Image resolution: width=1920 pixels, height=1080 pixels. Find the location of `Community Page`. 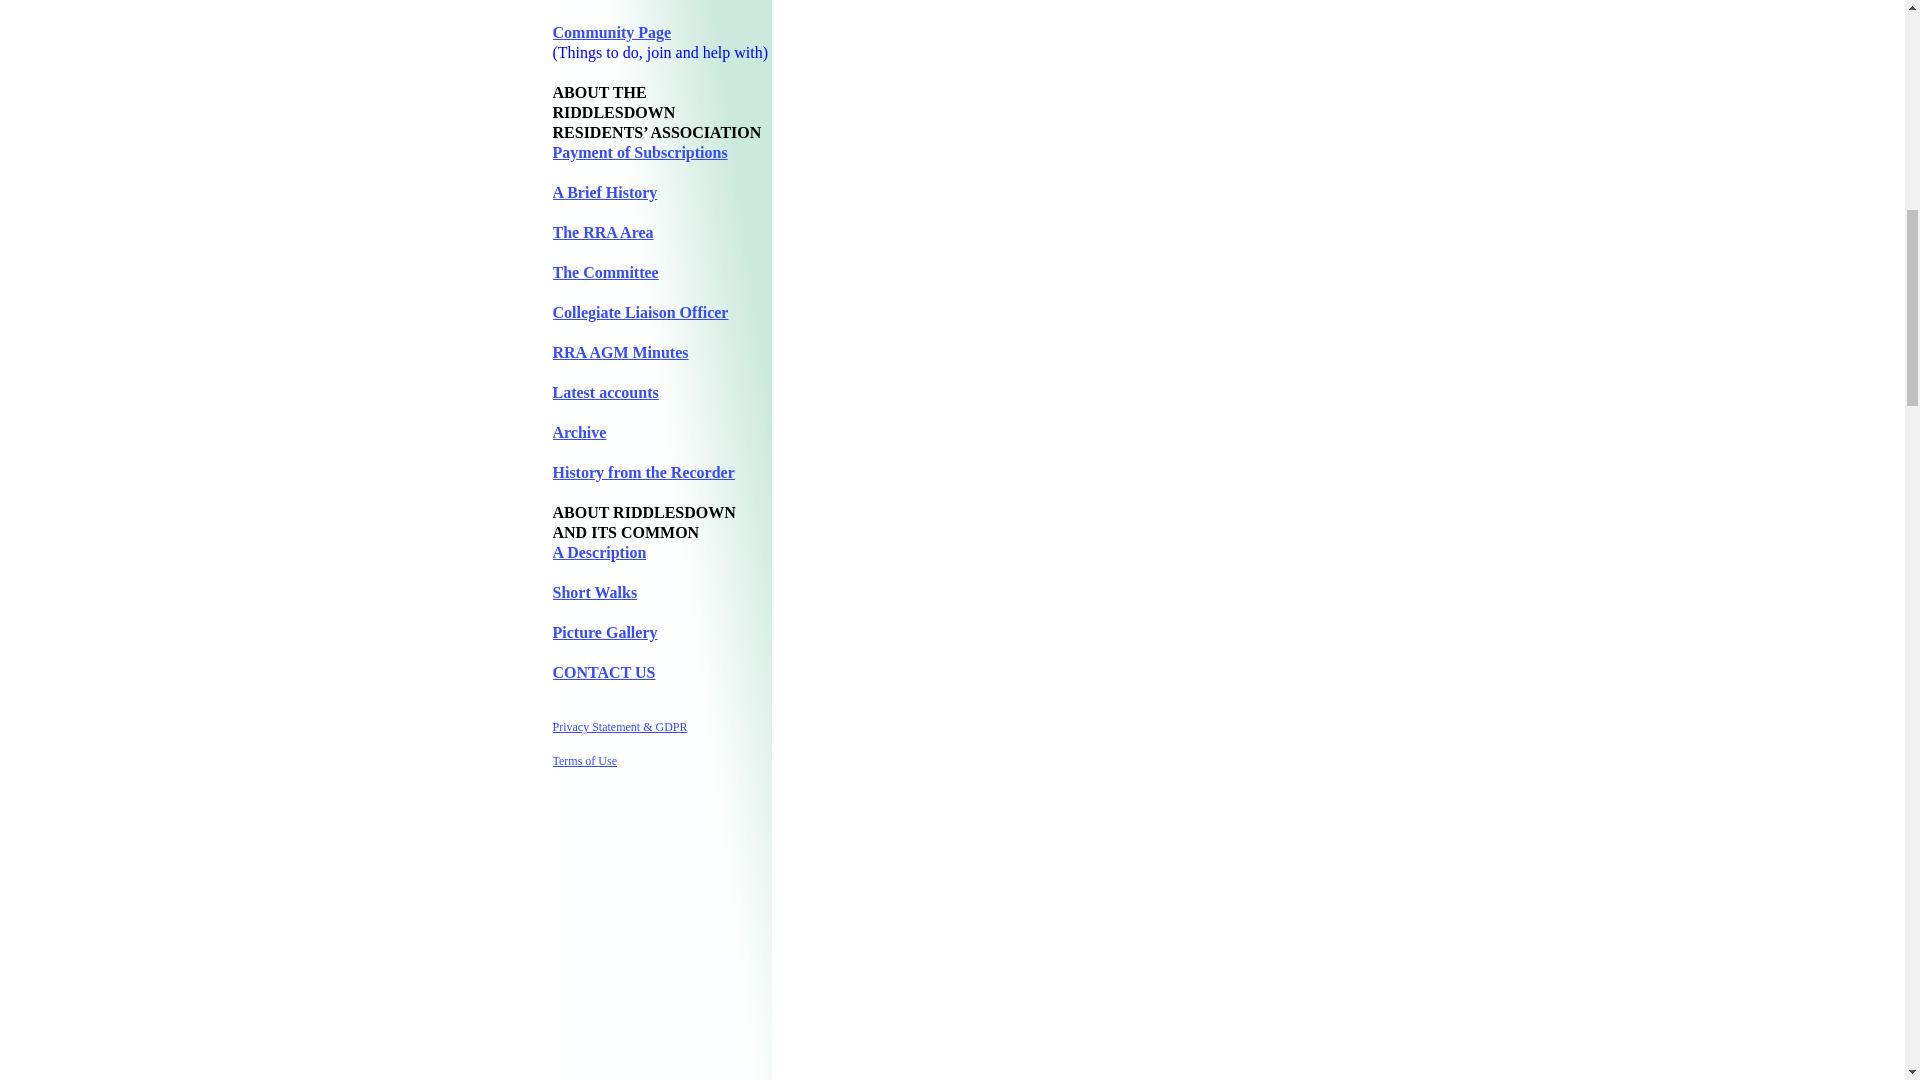

Community Page is located at coordinates (611, 32).